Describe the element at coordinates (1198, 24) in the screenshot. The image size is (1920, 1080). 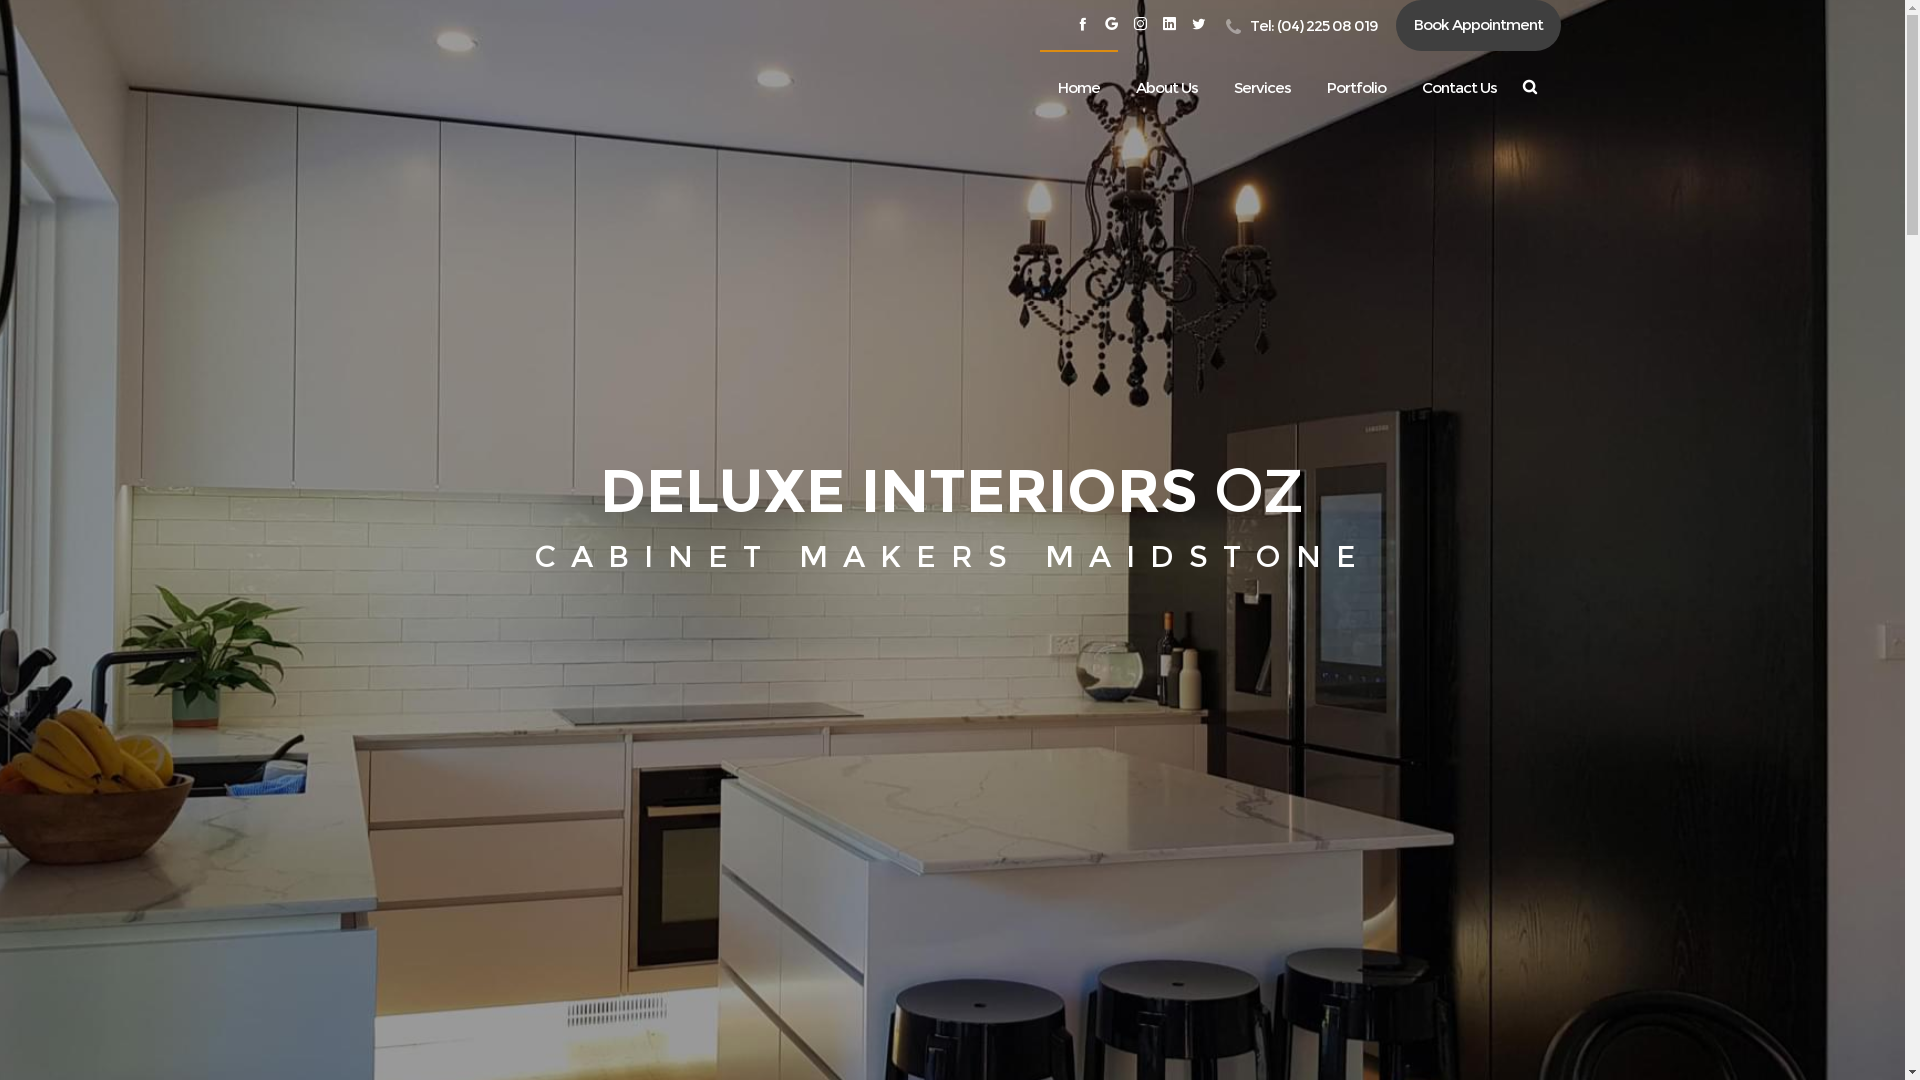
I see `Twitter` at that location.